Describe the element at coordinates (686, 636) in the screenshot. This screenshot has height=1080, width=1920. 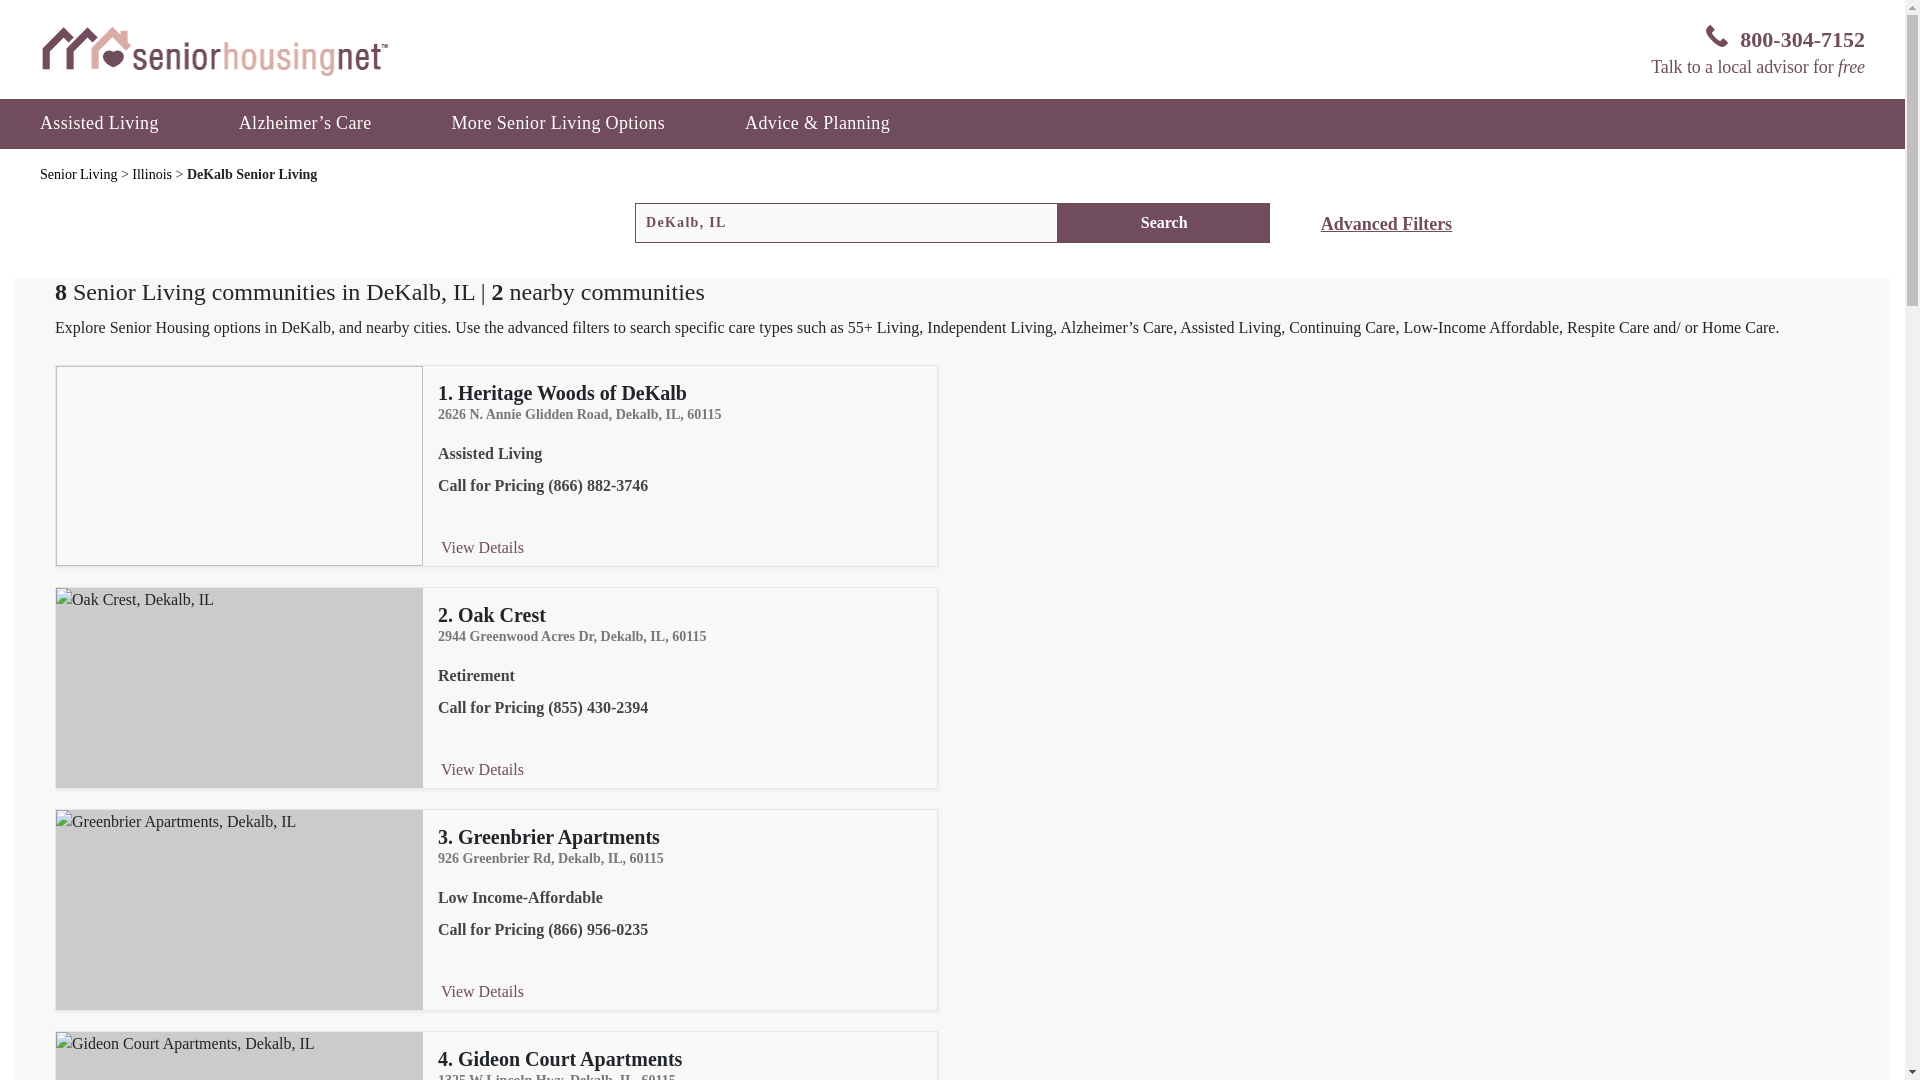
I see `2944 Greenwood Acres Dr, Dekalb, IL, 60115` at that location.